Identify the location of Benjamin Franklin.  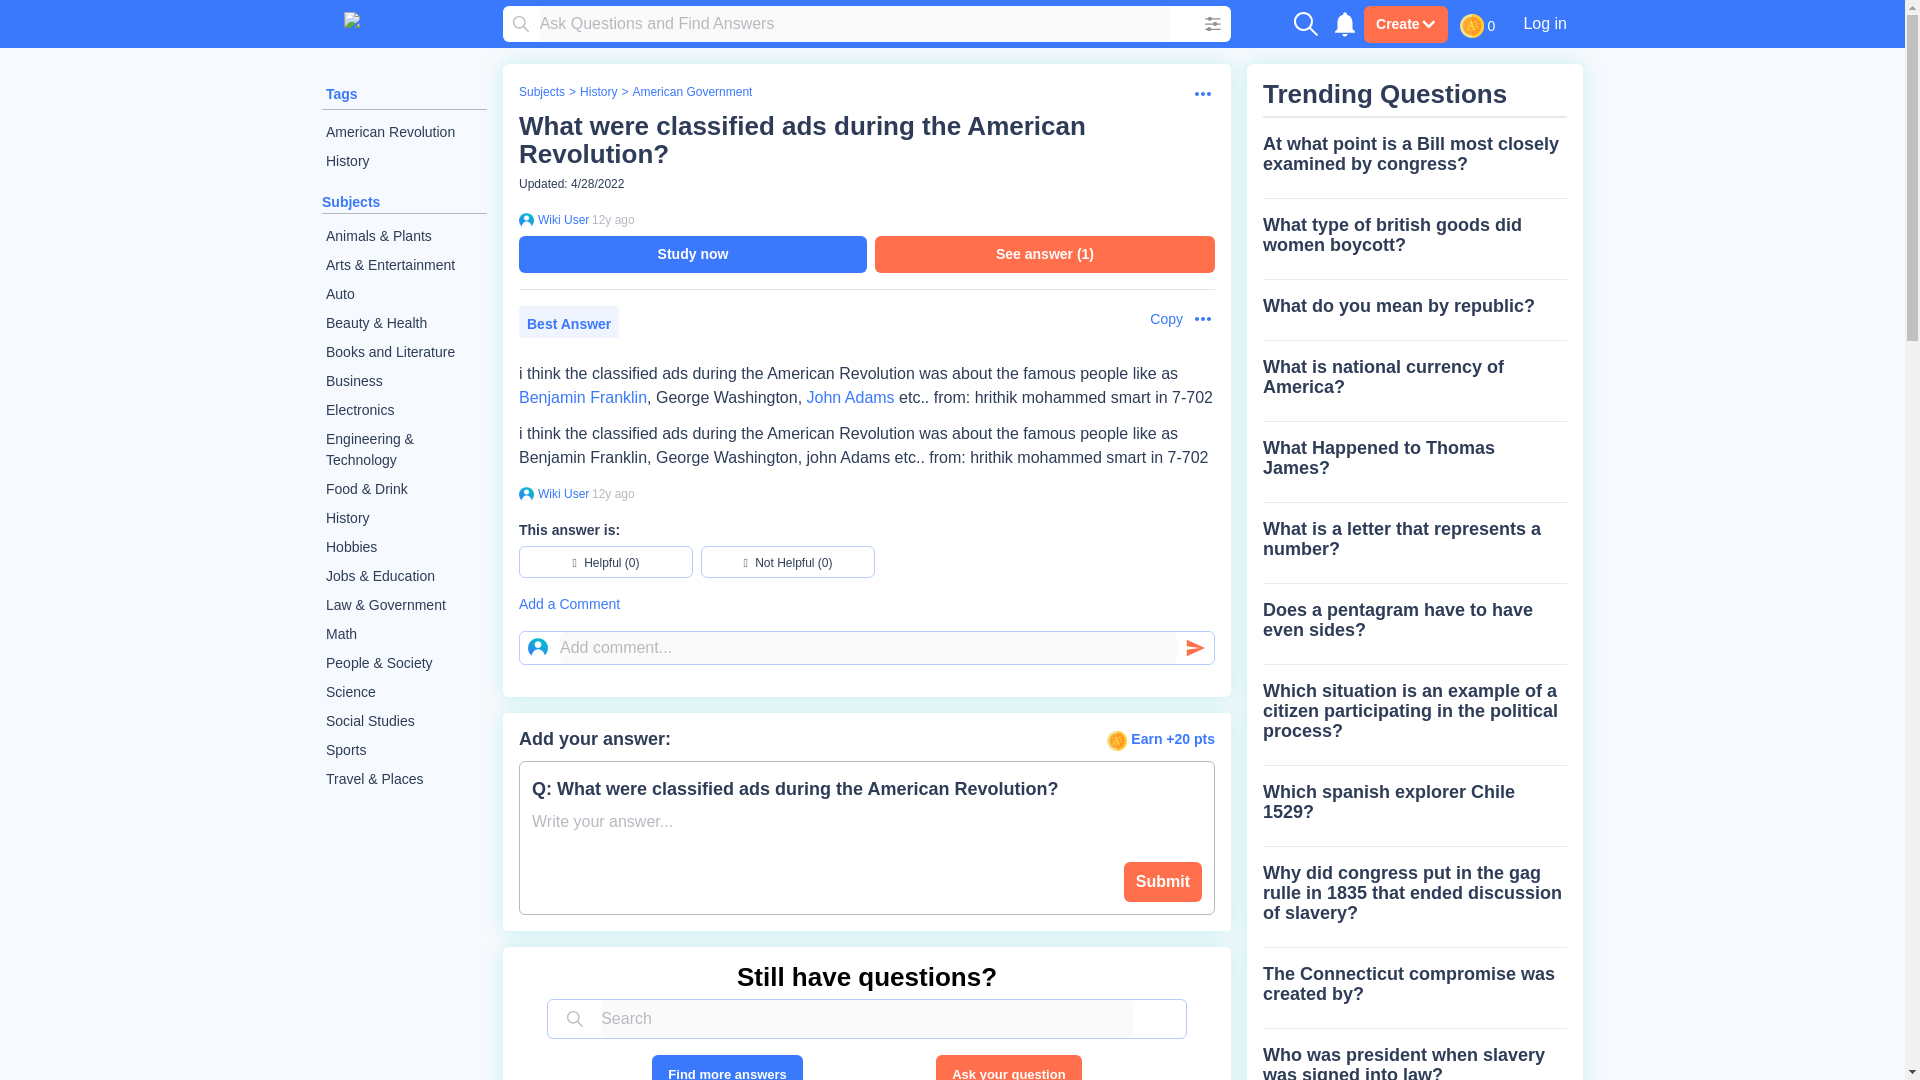
(582, 397).